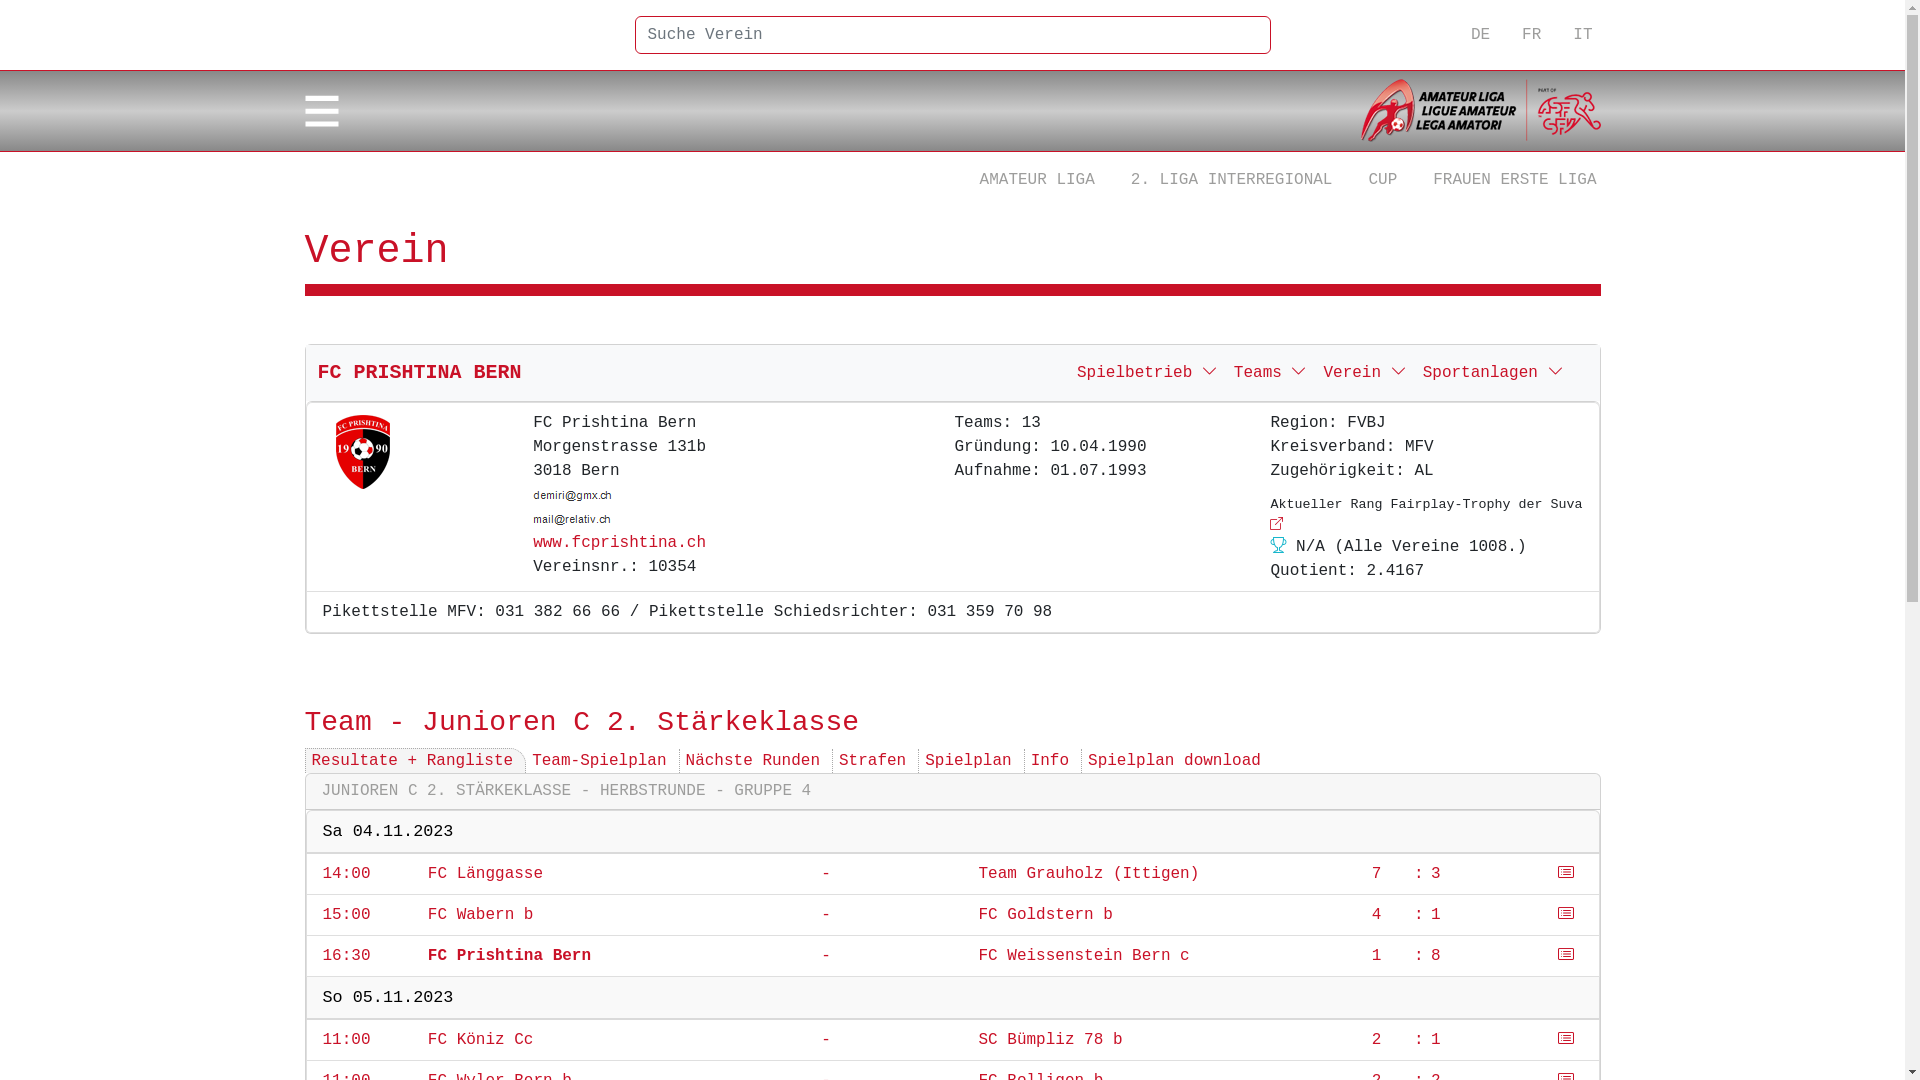 The width and height of the screenshot is (1920, 1080). What do you see at coordinates (1271, 373) in the screenshot?
I see `Teams` at bounding box center [1271, 373].